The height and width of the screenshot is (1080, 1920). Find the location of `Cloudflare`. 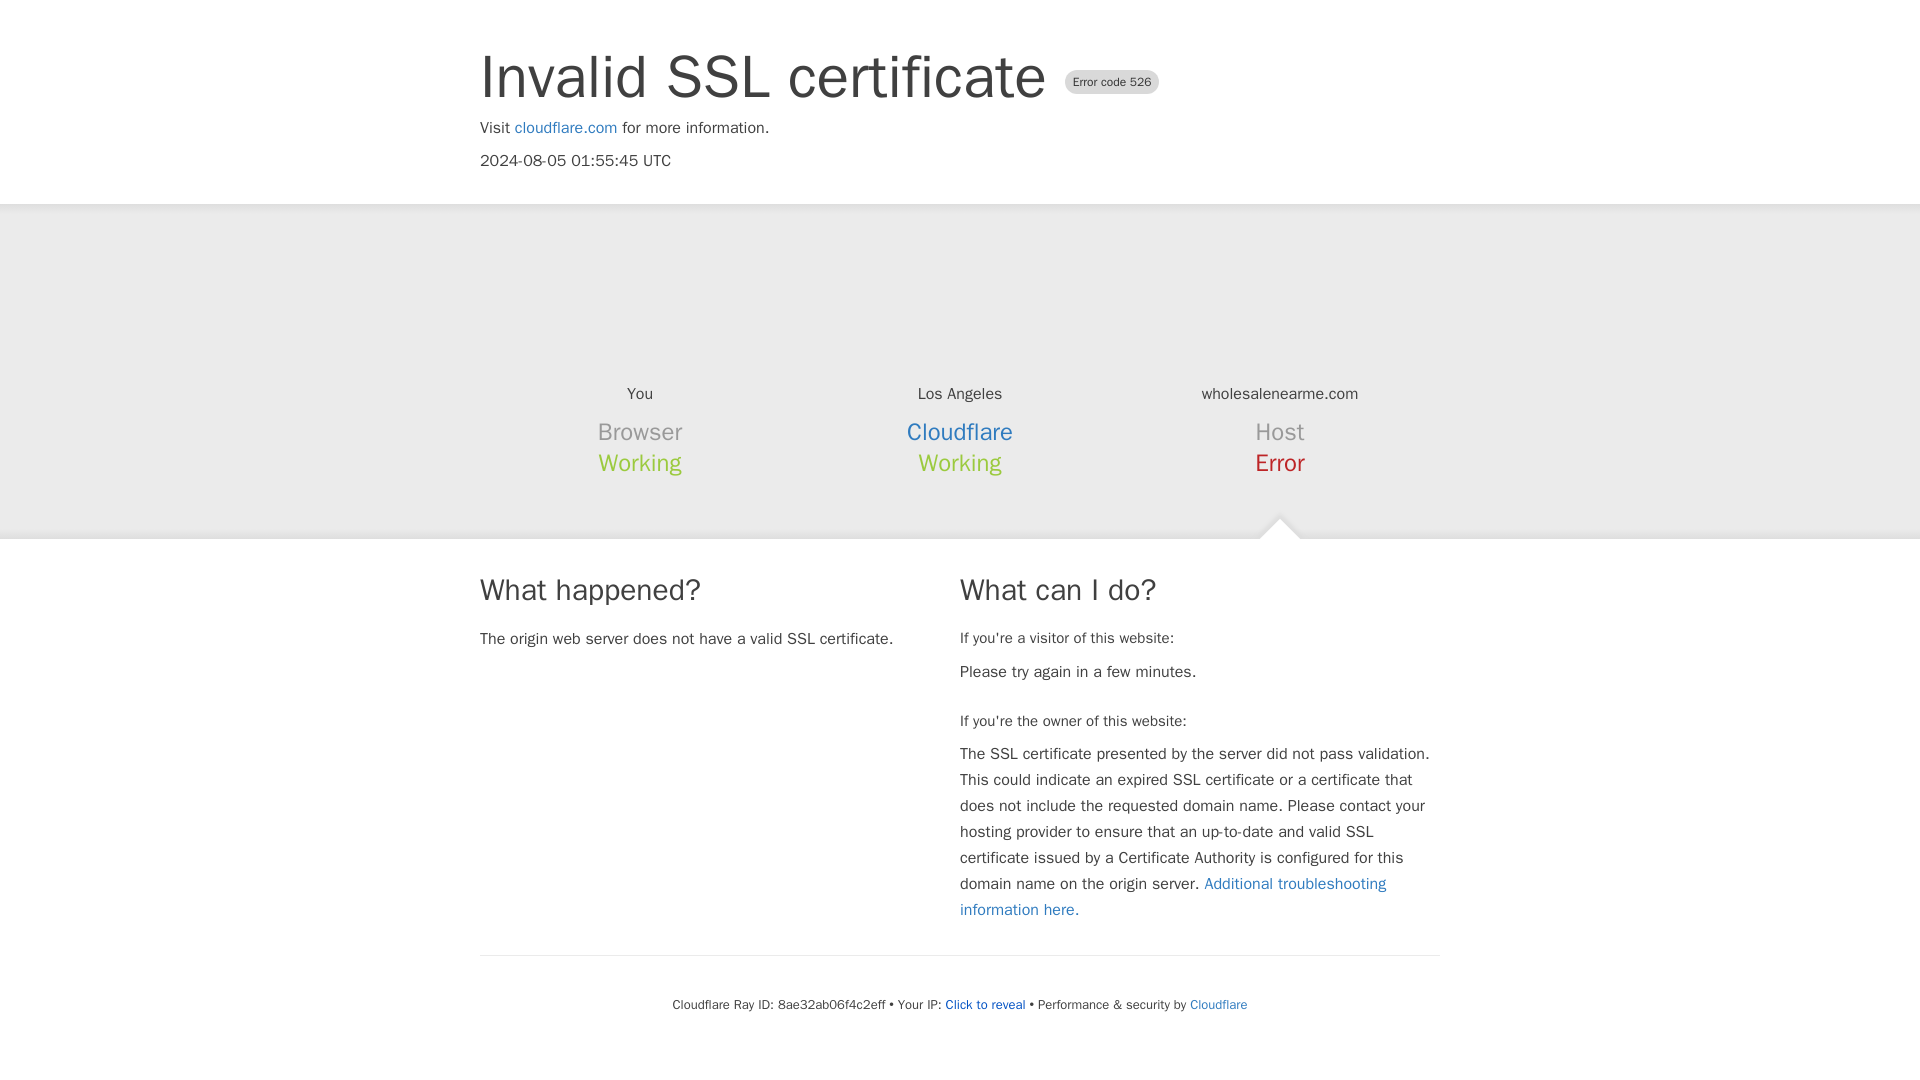

Cloudflare is located at coordinates (1218, 1004).